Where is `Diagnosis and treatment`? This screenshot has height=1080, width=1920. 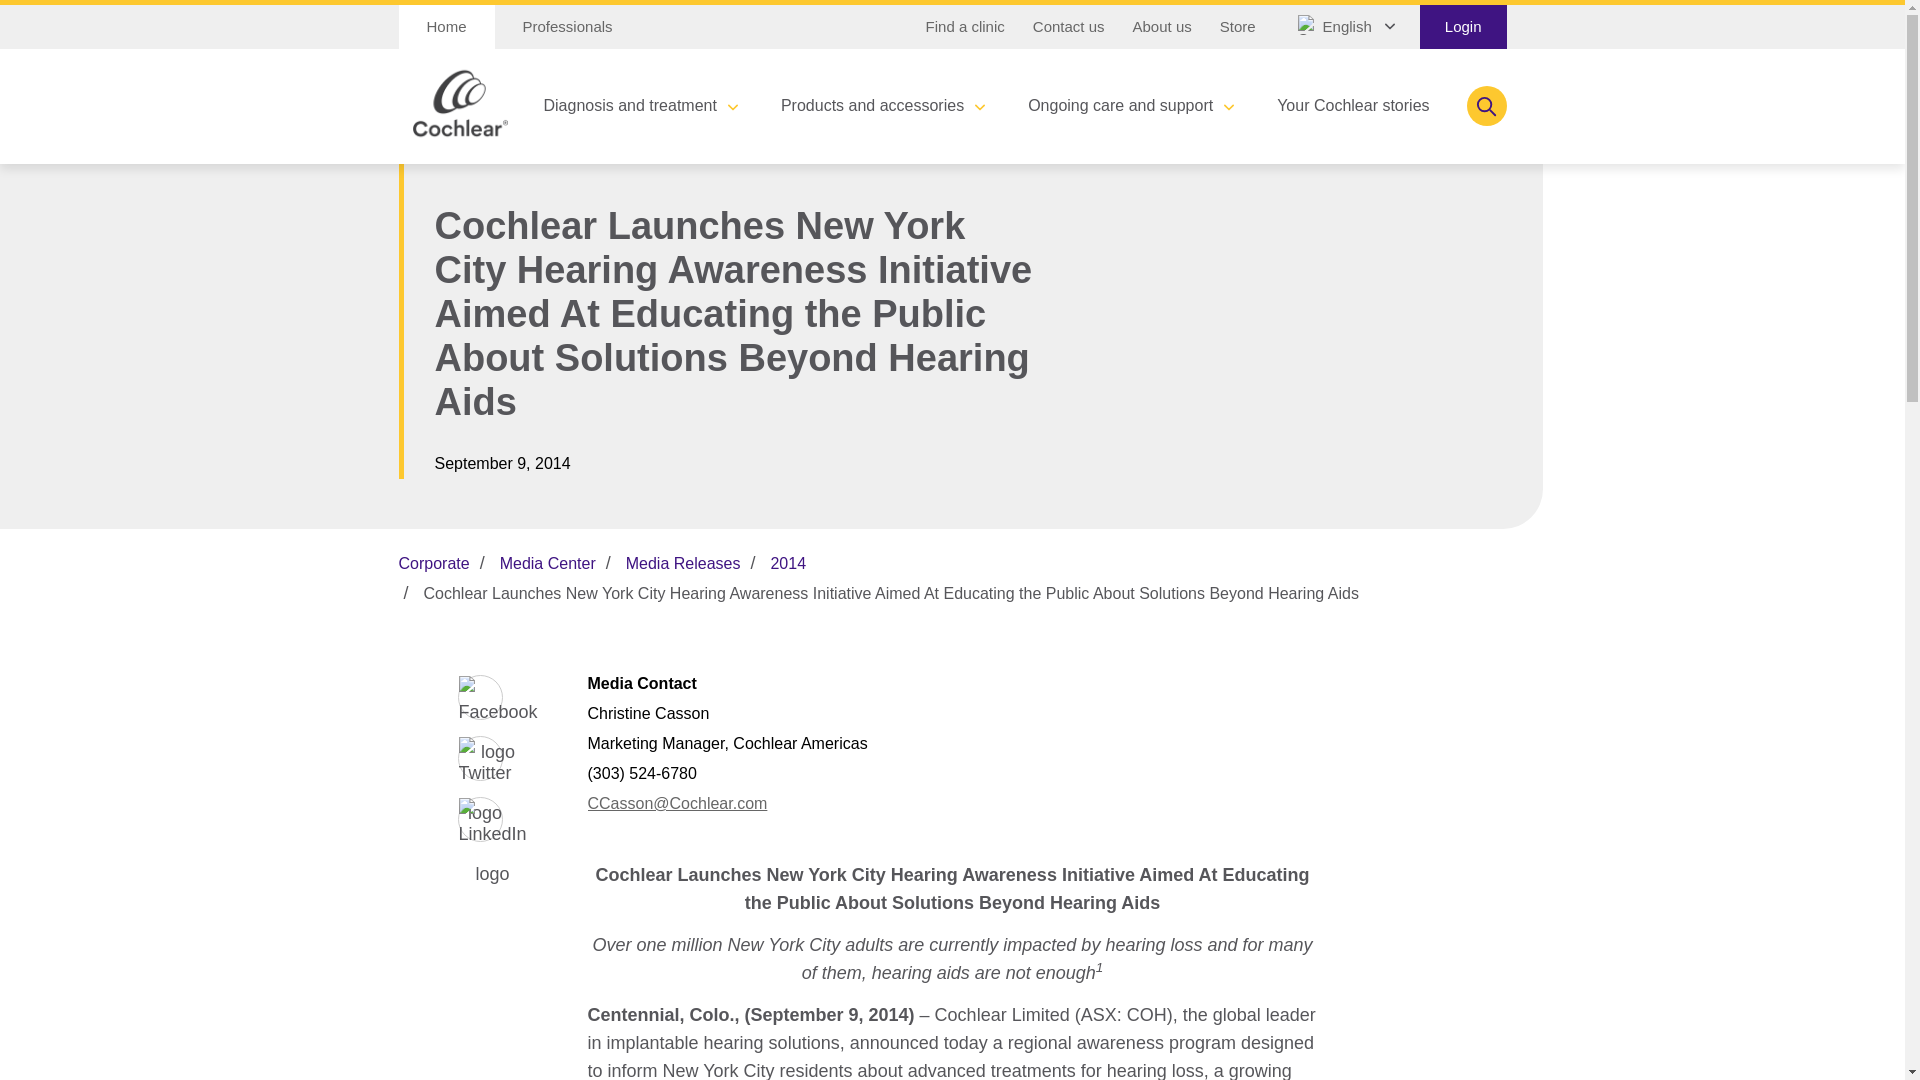
Diagnosis and treatment is located at coordinates (640, 106).